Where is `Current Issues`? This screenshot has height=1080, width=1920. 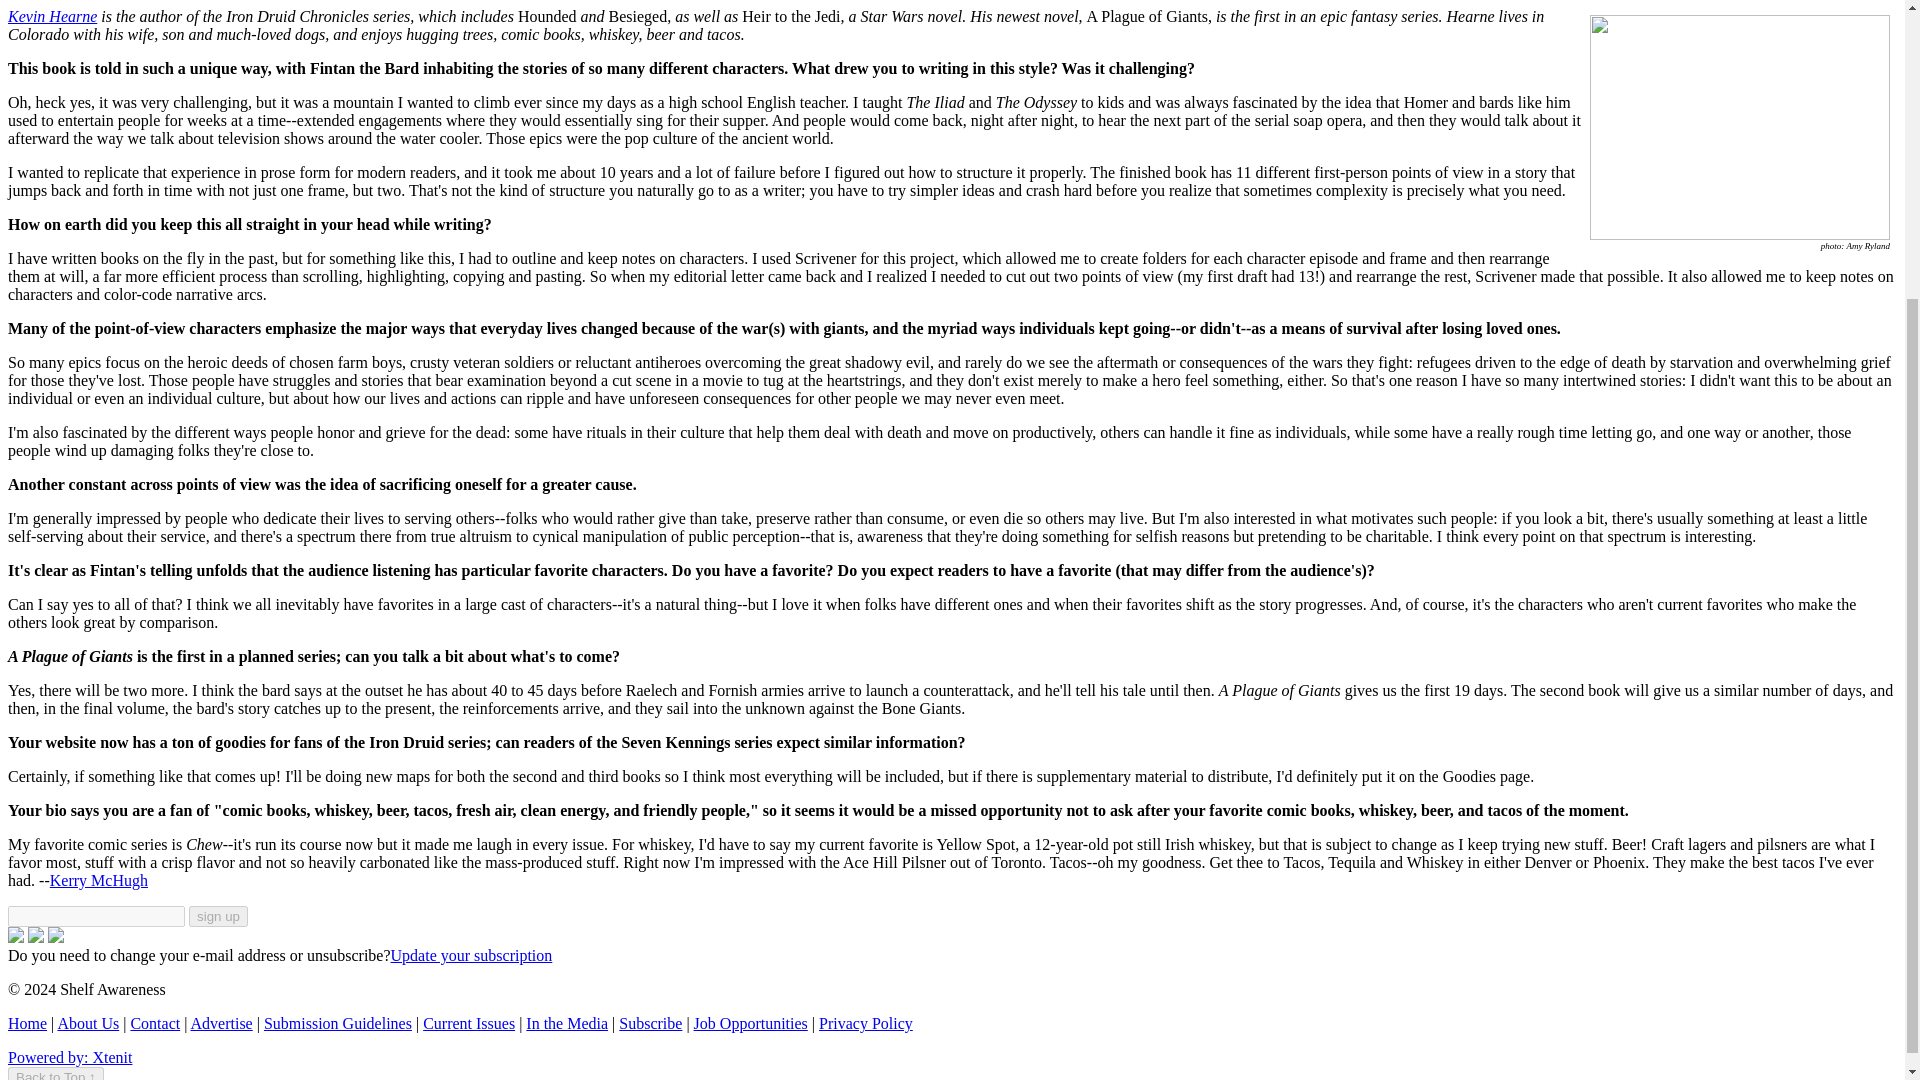 Current Issues is located at coordinates (468, 1024).